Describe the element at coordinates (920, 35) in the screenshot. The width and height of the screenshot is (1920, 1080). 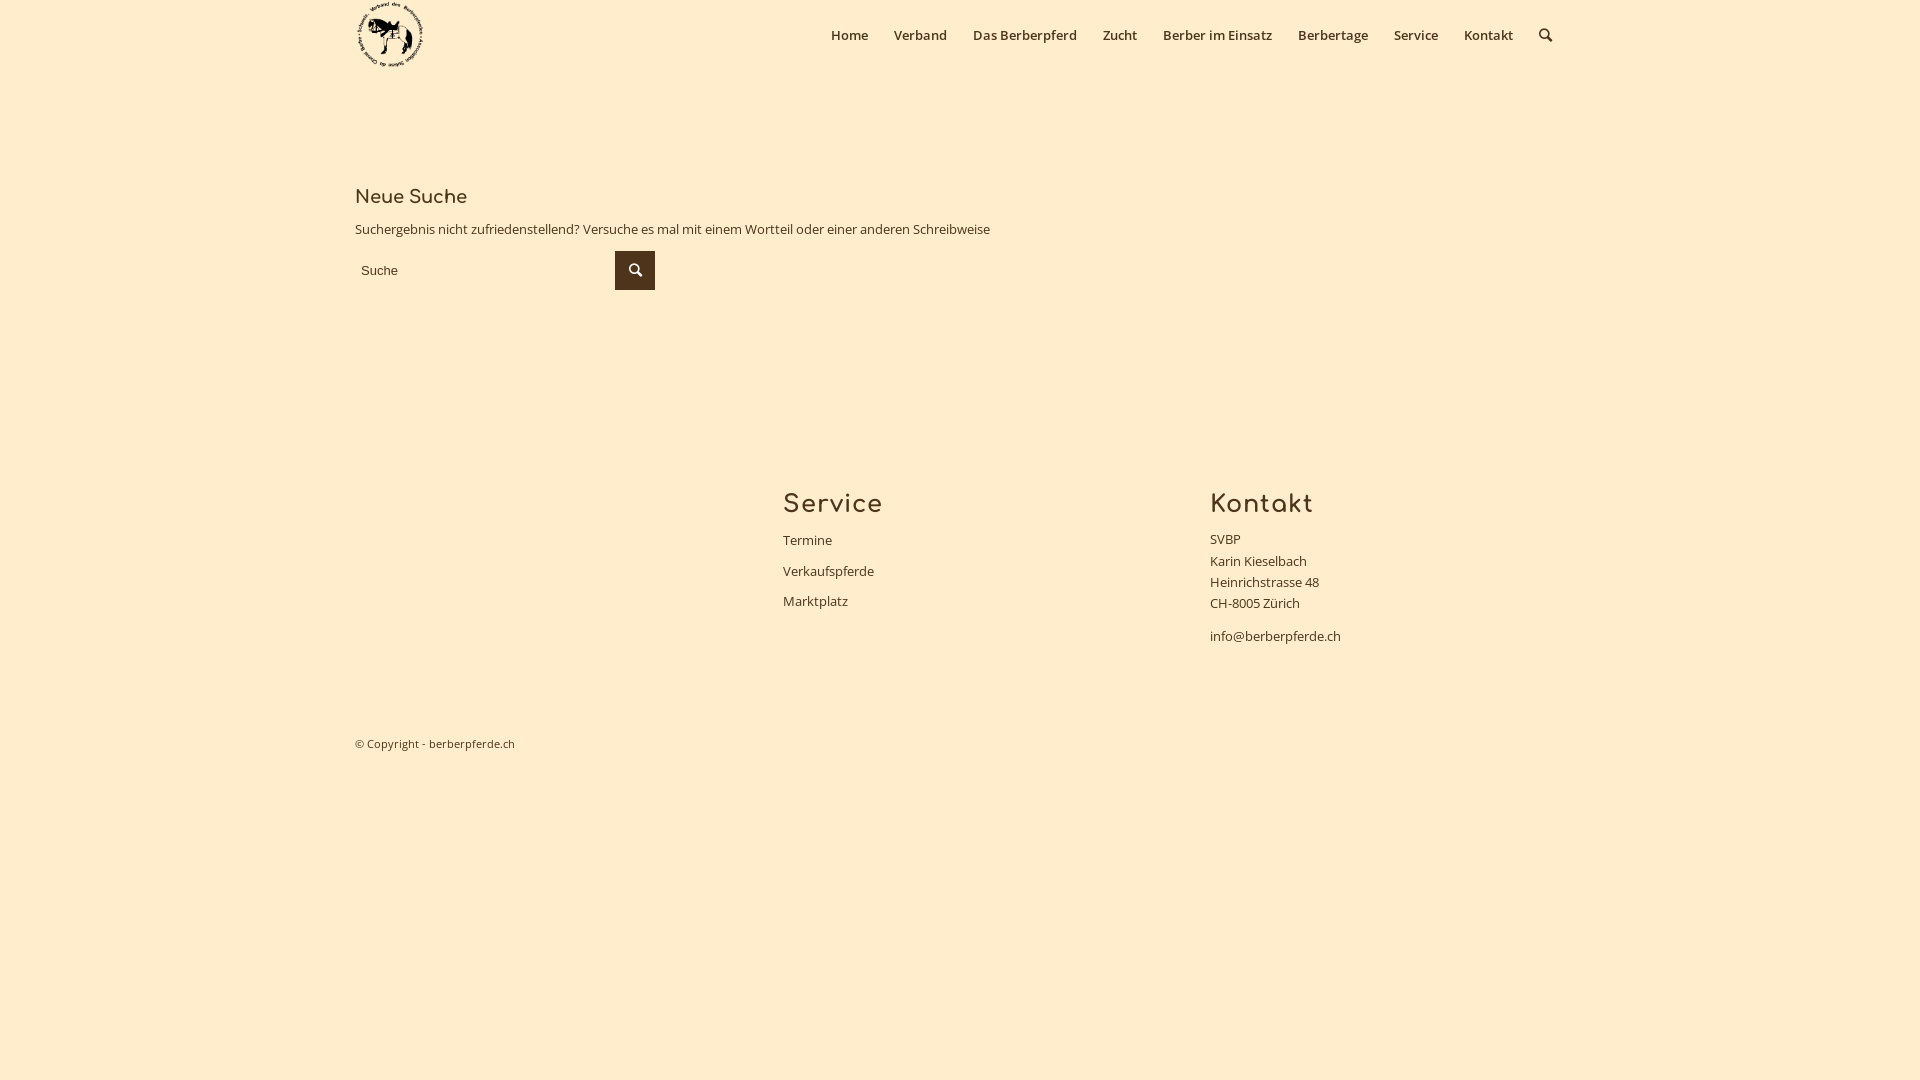
I see `Verband` at that location.